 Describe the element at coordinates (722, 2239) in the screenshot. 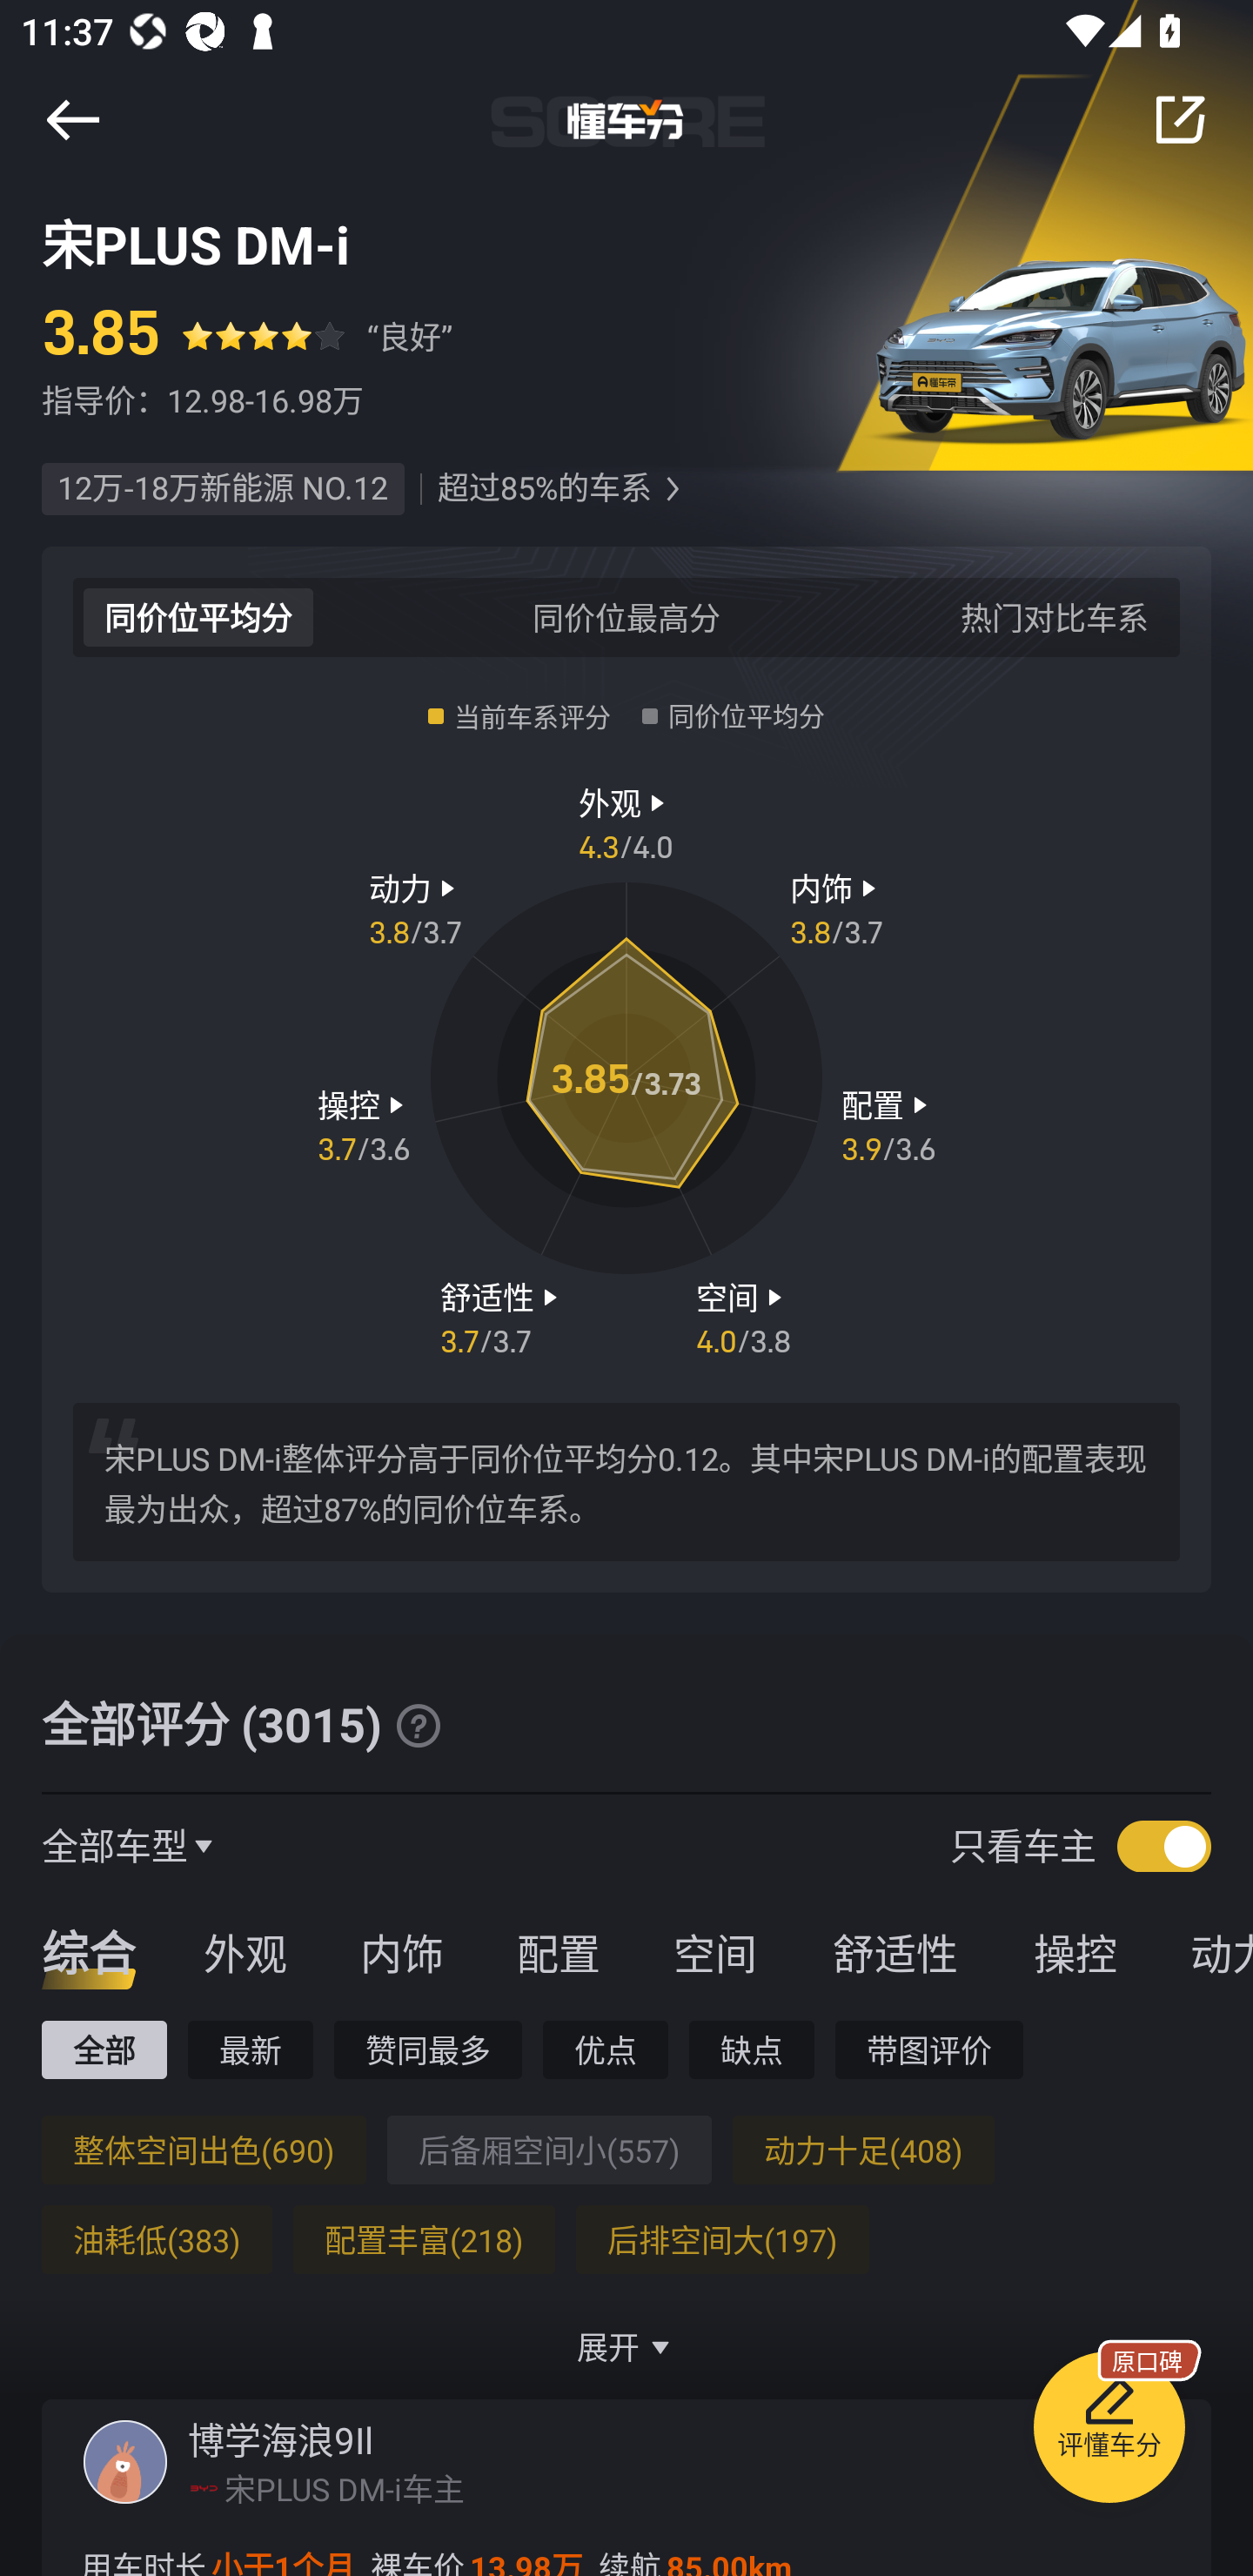

I see `后排空间大(197)` at that location.